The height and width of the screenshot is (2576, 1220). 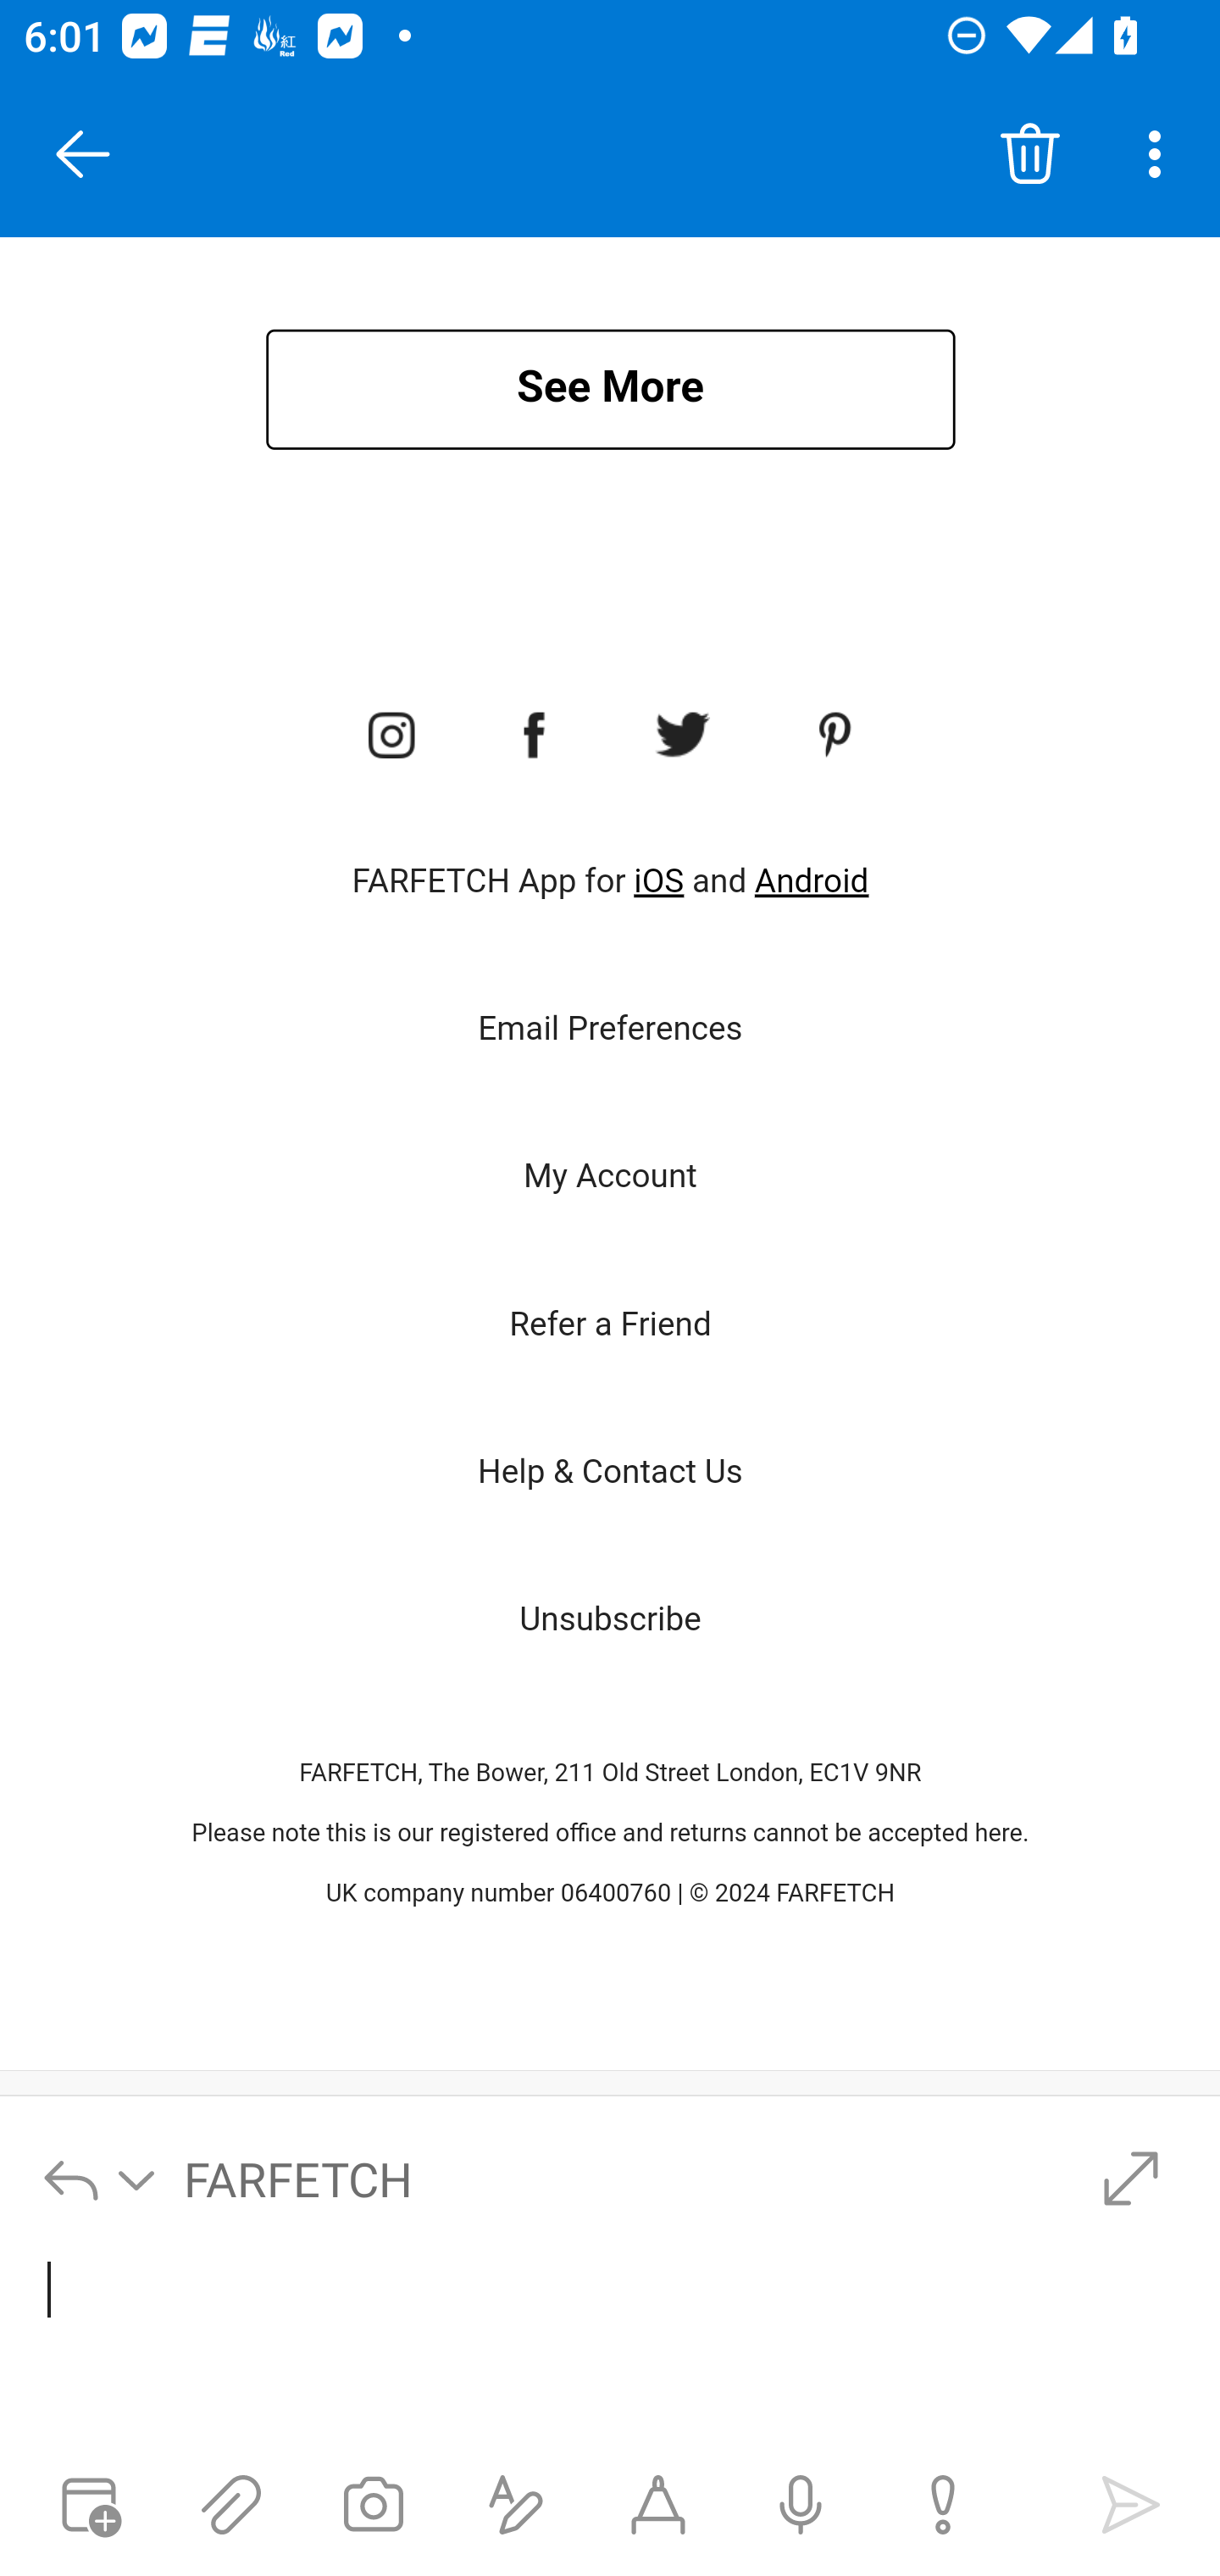 I want to click on iOS, so click(x=658, y=881).